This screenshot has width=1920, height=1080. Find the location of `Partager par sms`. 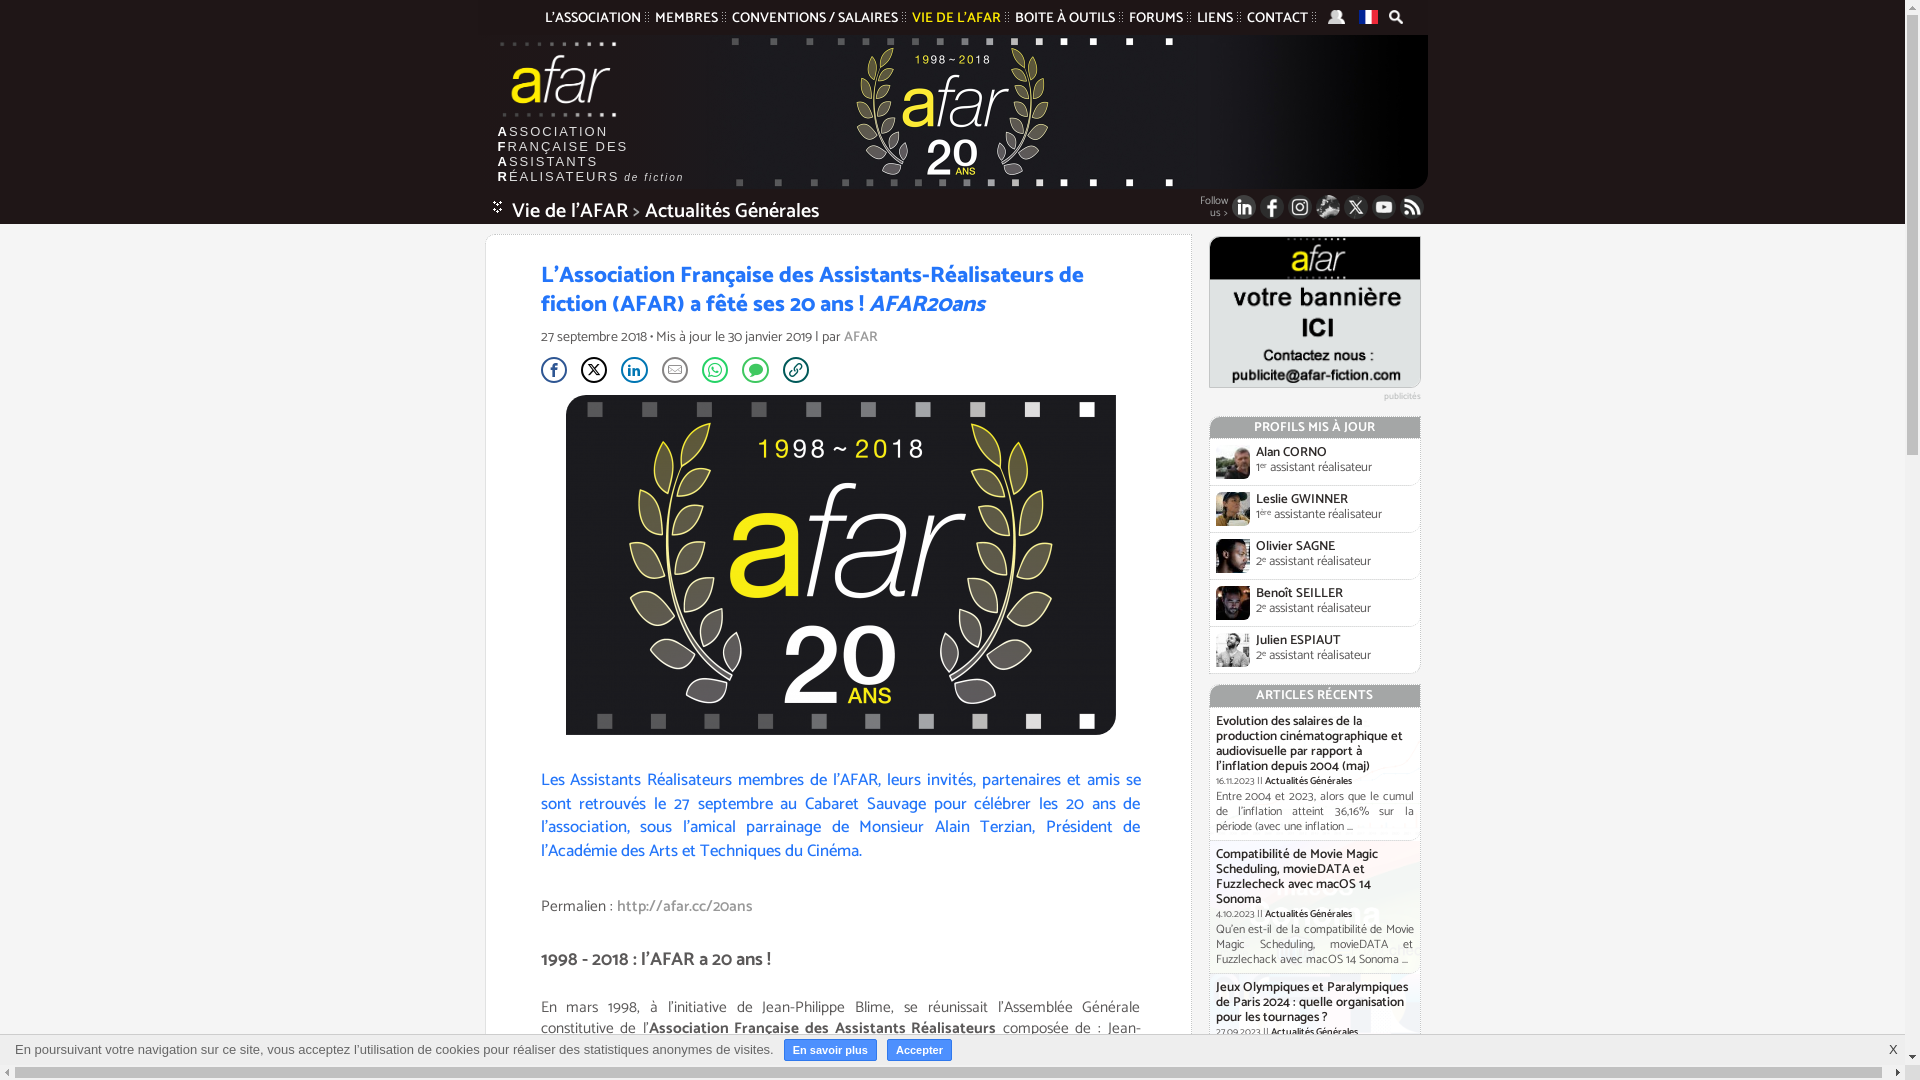

Partager par sms is located at coordinates (755, 370).